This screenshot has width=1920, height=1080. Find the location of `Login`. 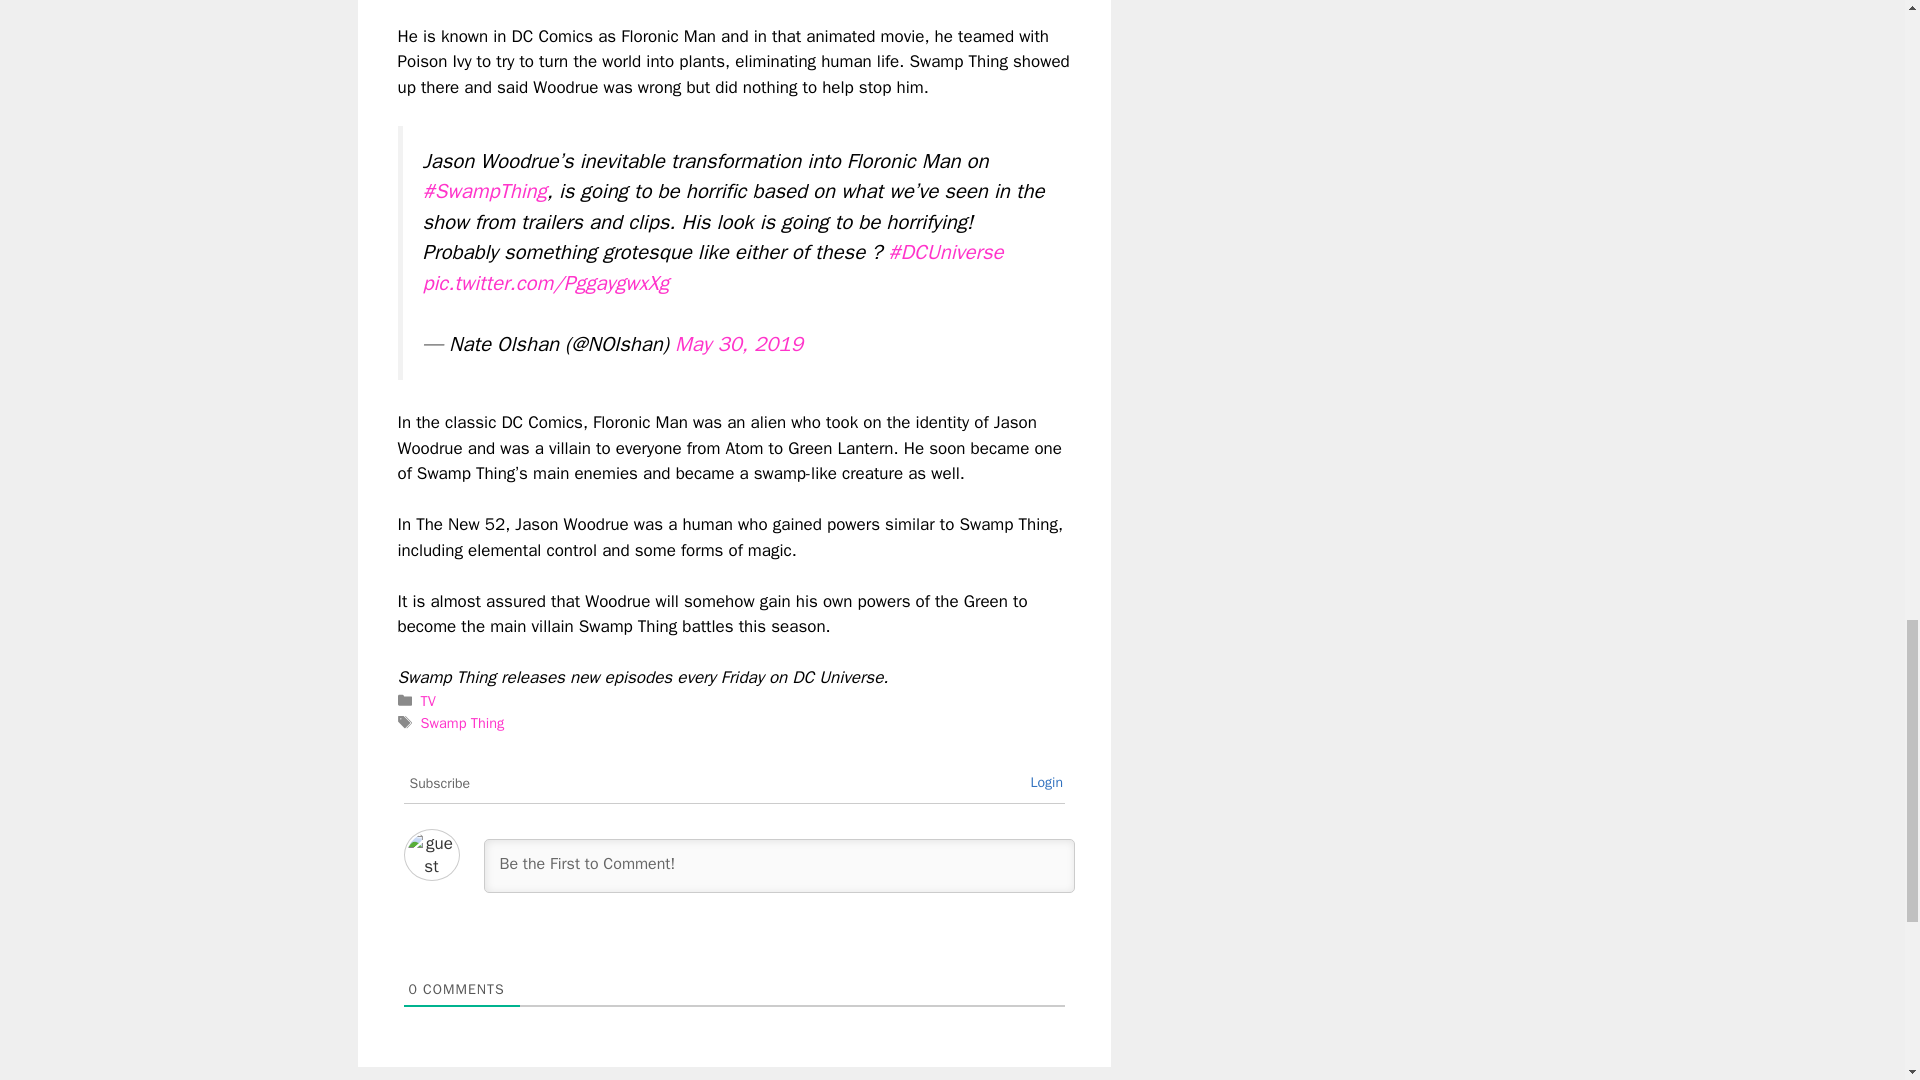

Login is located at coordinates (1046, 782).